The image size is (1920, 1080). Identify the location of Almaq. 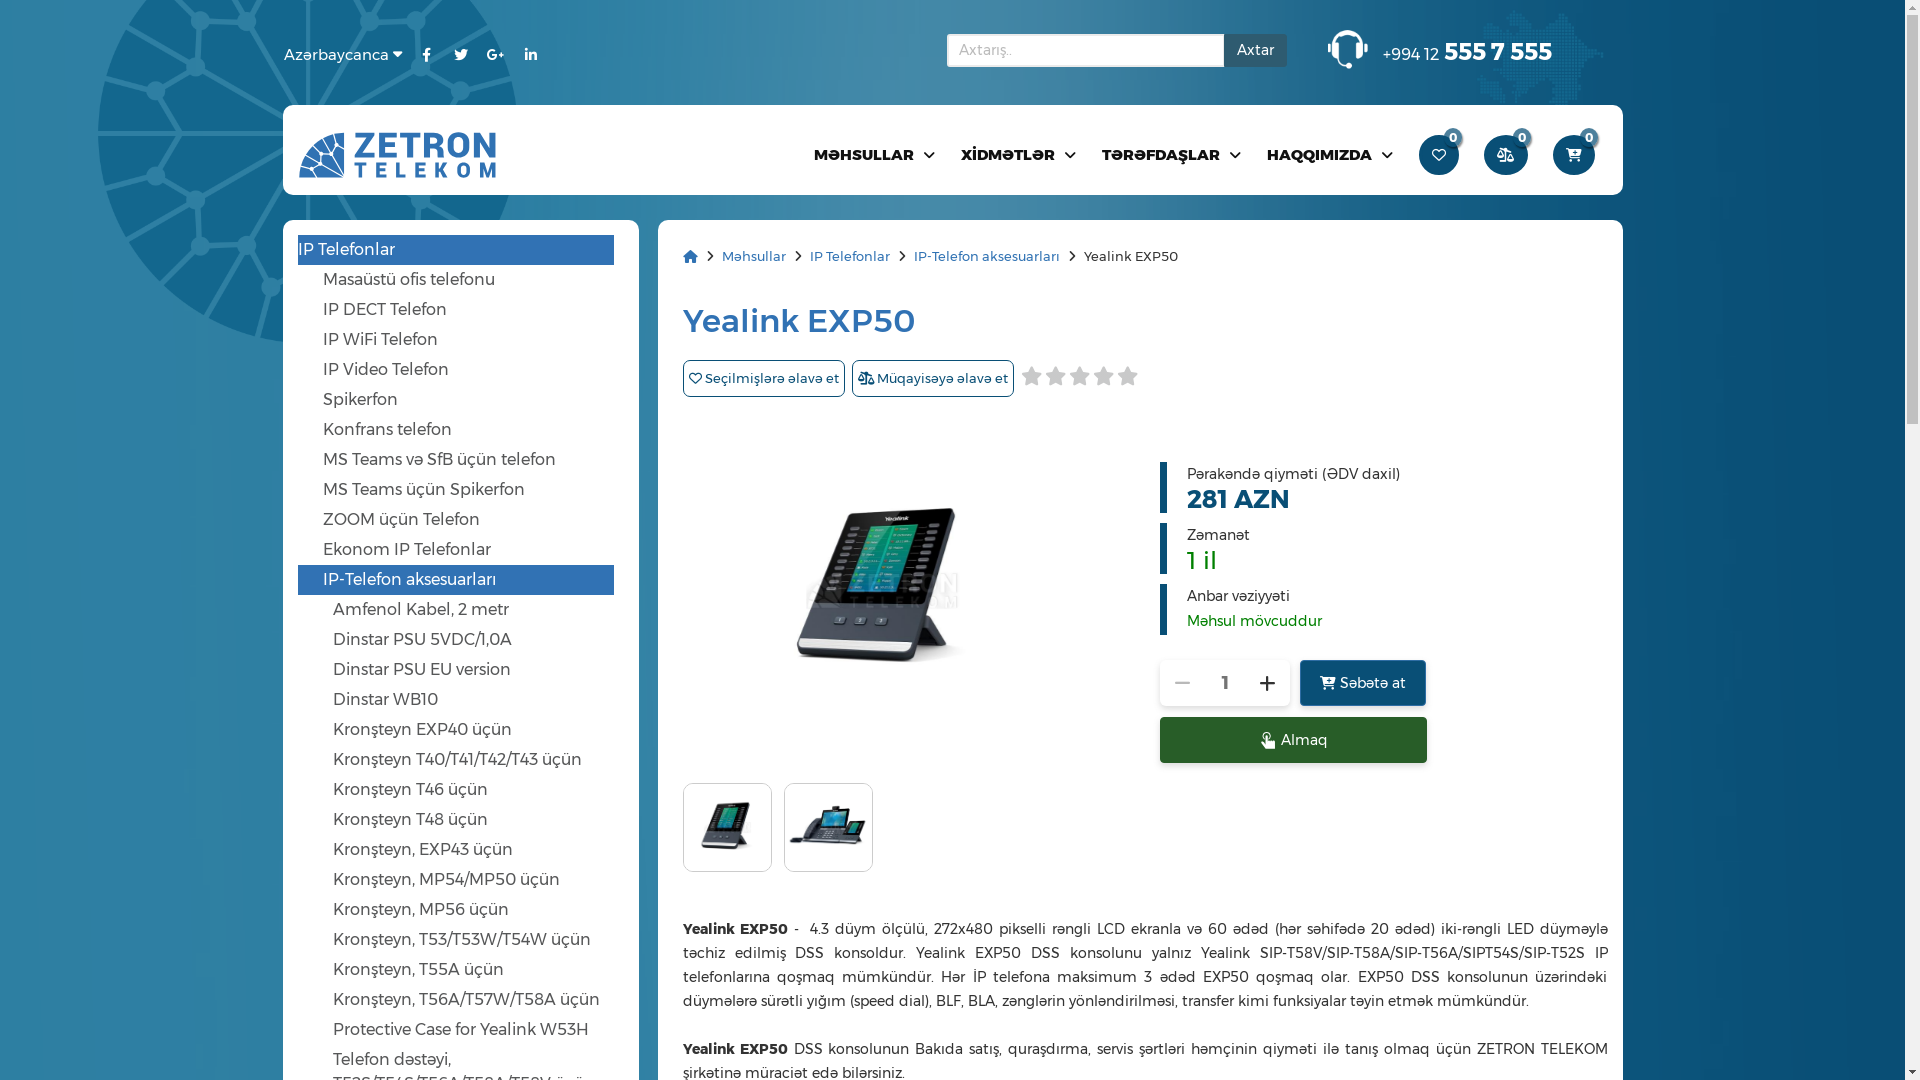
(1294, 740).